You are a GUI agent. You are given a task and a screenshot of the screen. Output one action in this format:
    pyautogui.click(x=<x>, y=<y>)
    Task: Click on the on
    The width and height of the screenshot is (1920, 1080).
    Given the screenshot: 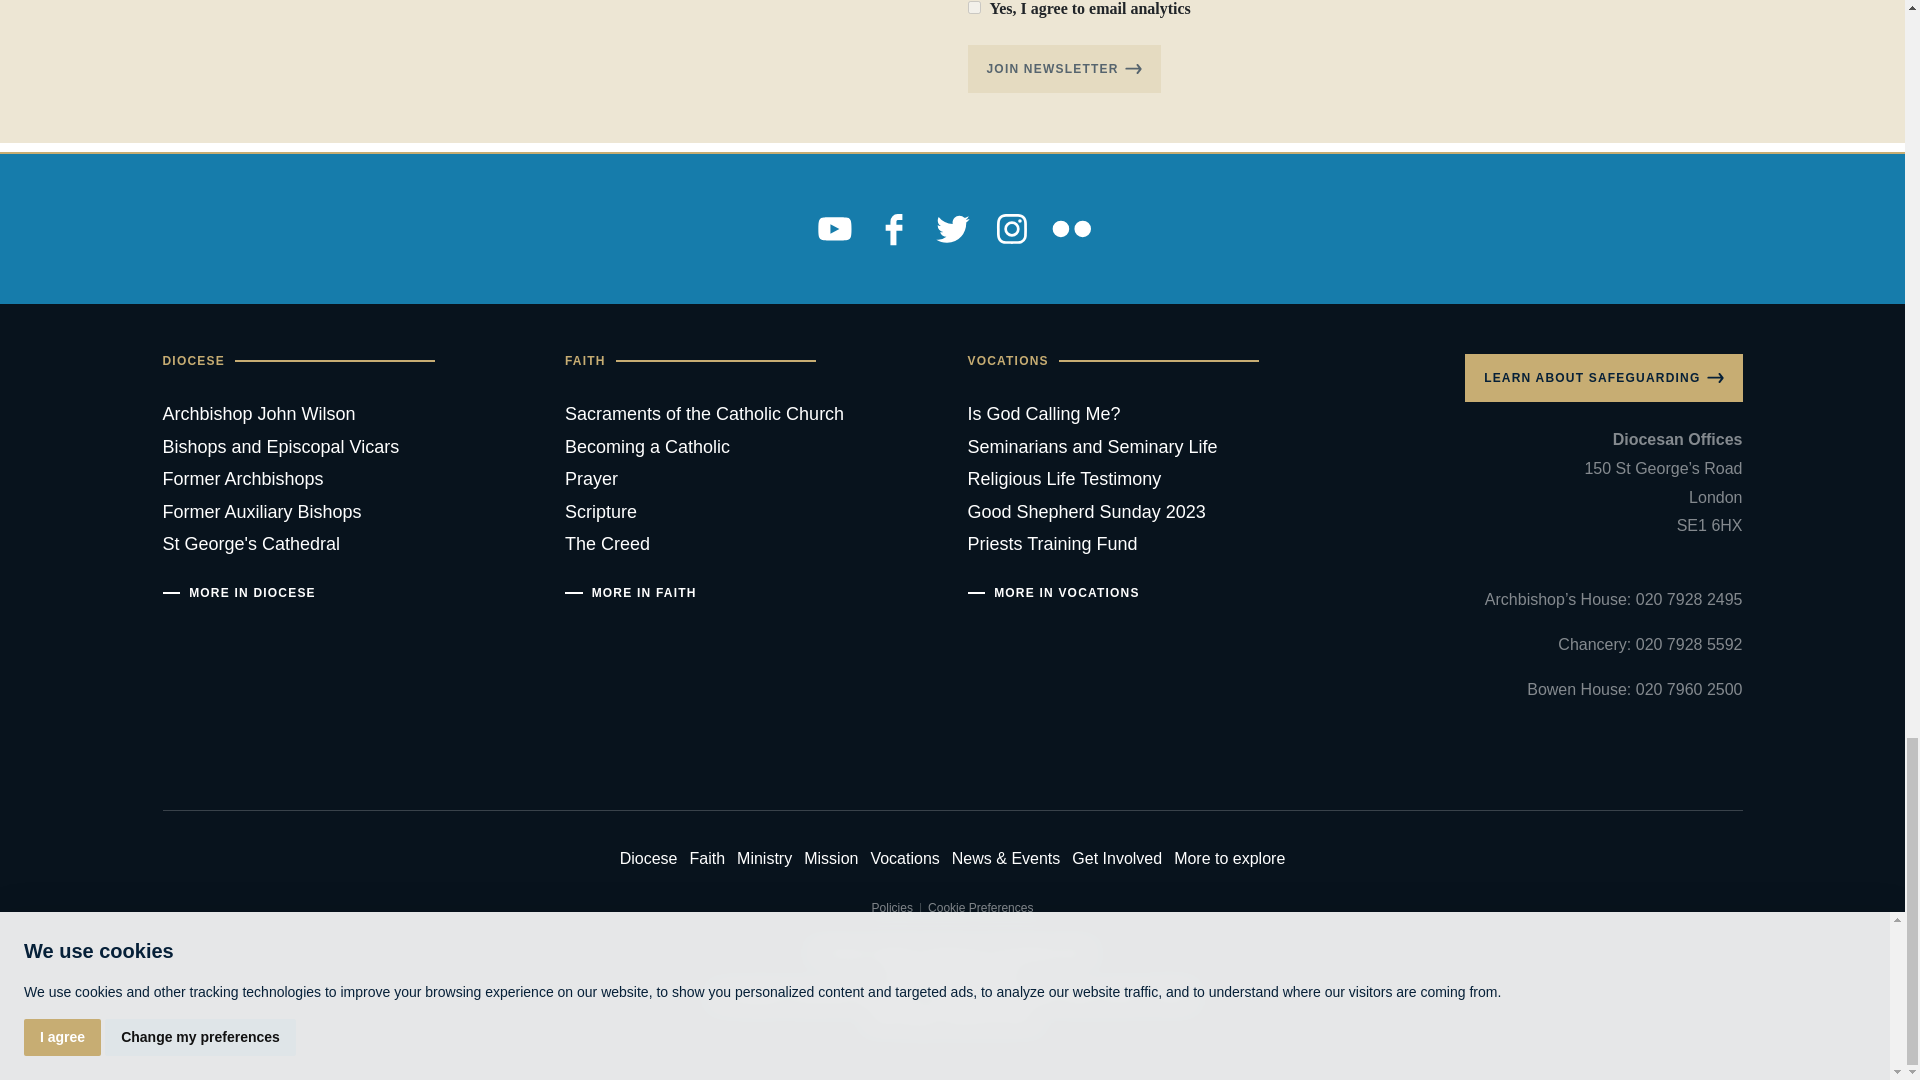 What is the action you would take?
    pyautogui.click(x=974, y=8)
    